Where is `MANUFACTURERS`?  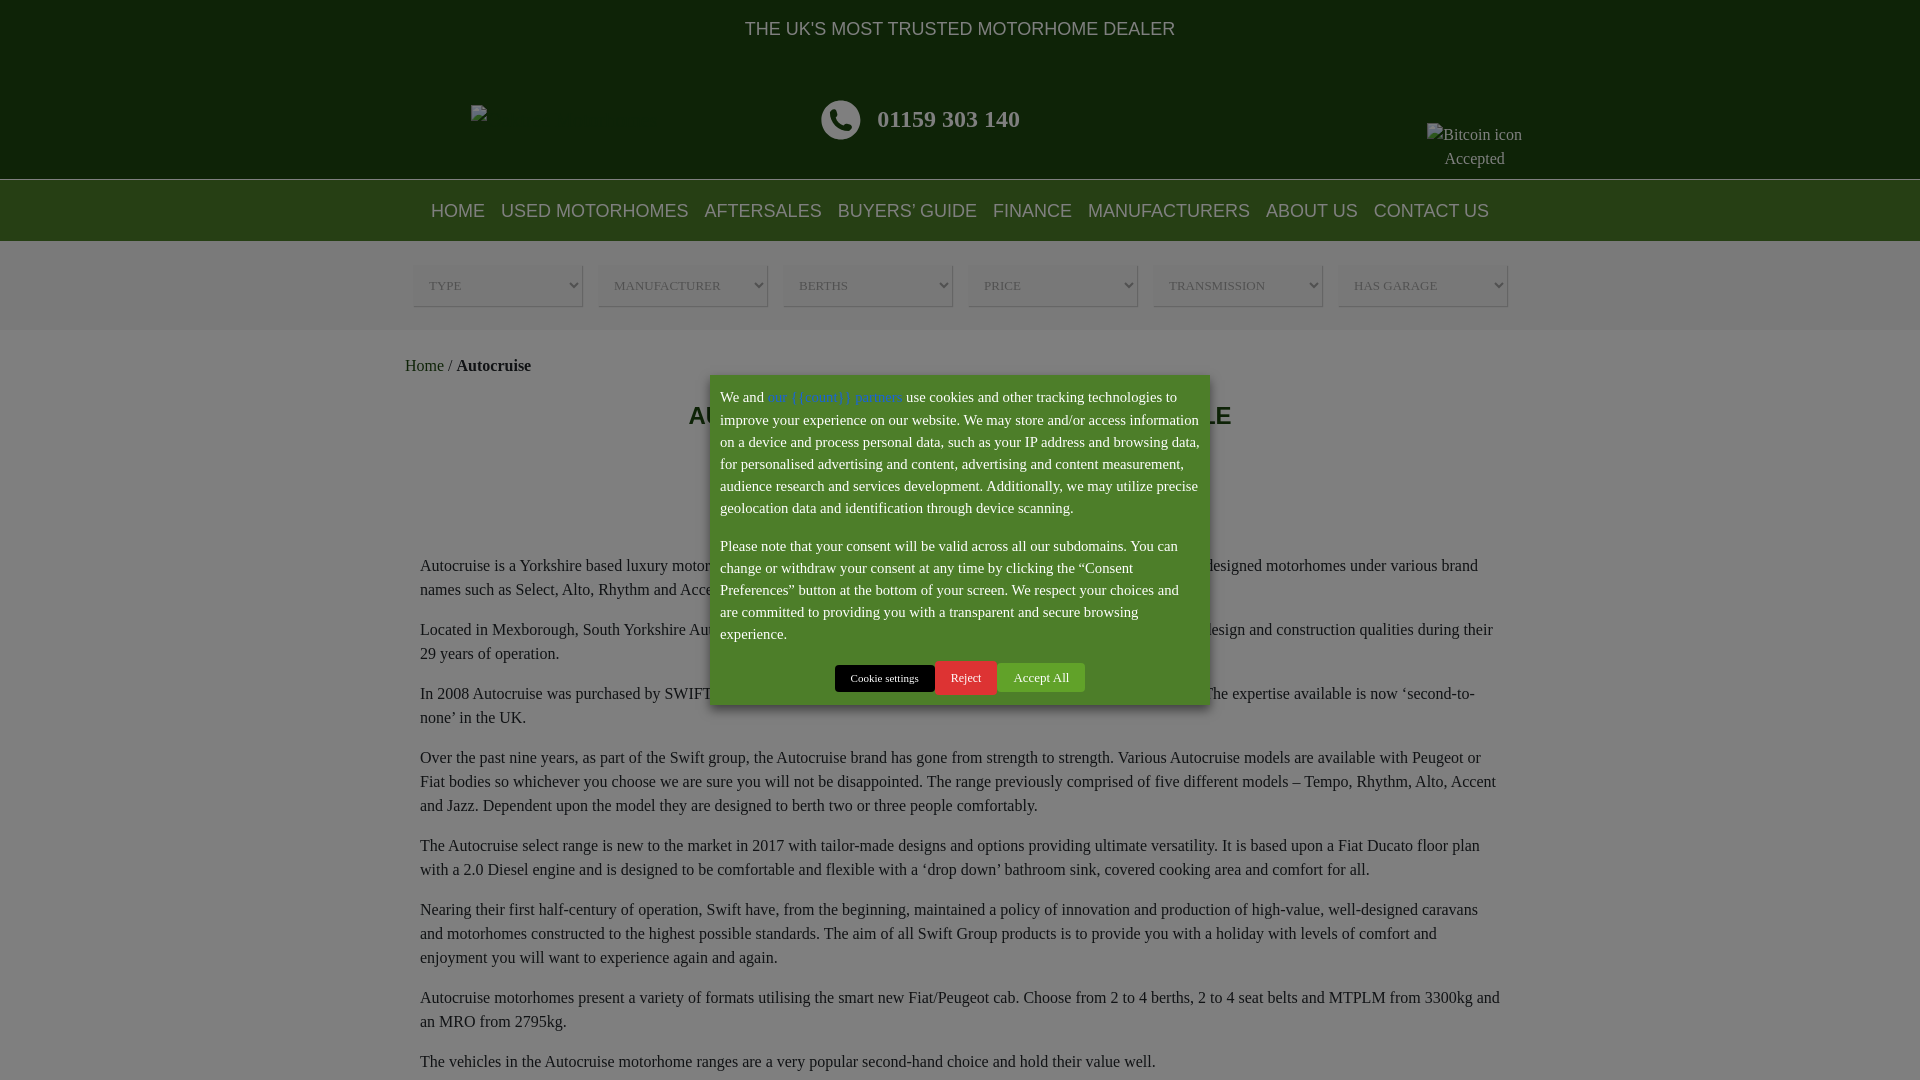 MANUFACTURERS is located at coordinates (1168, 210).